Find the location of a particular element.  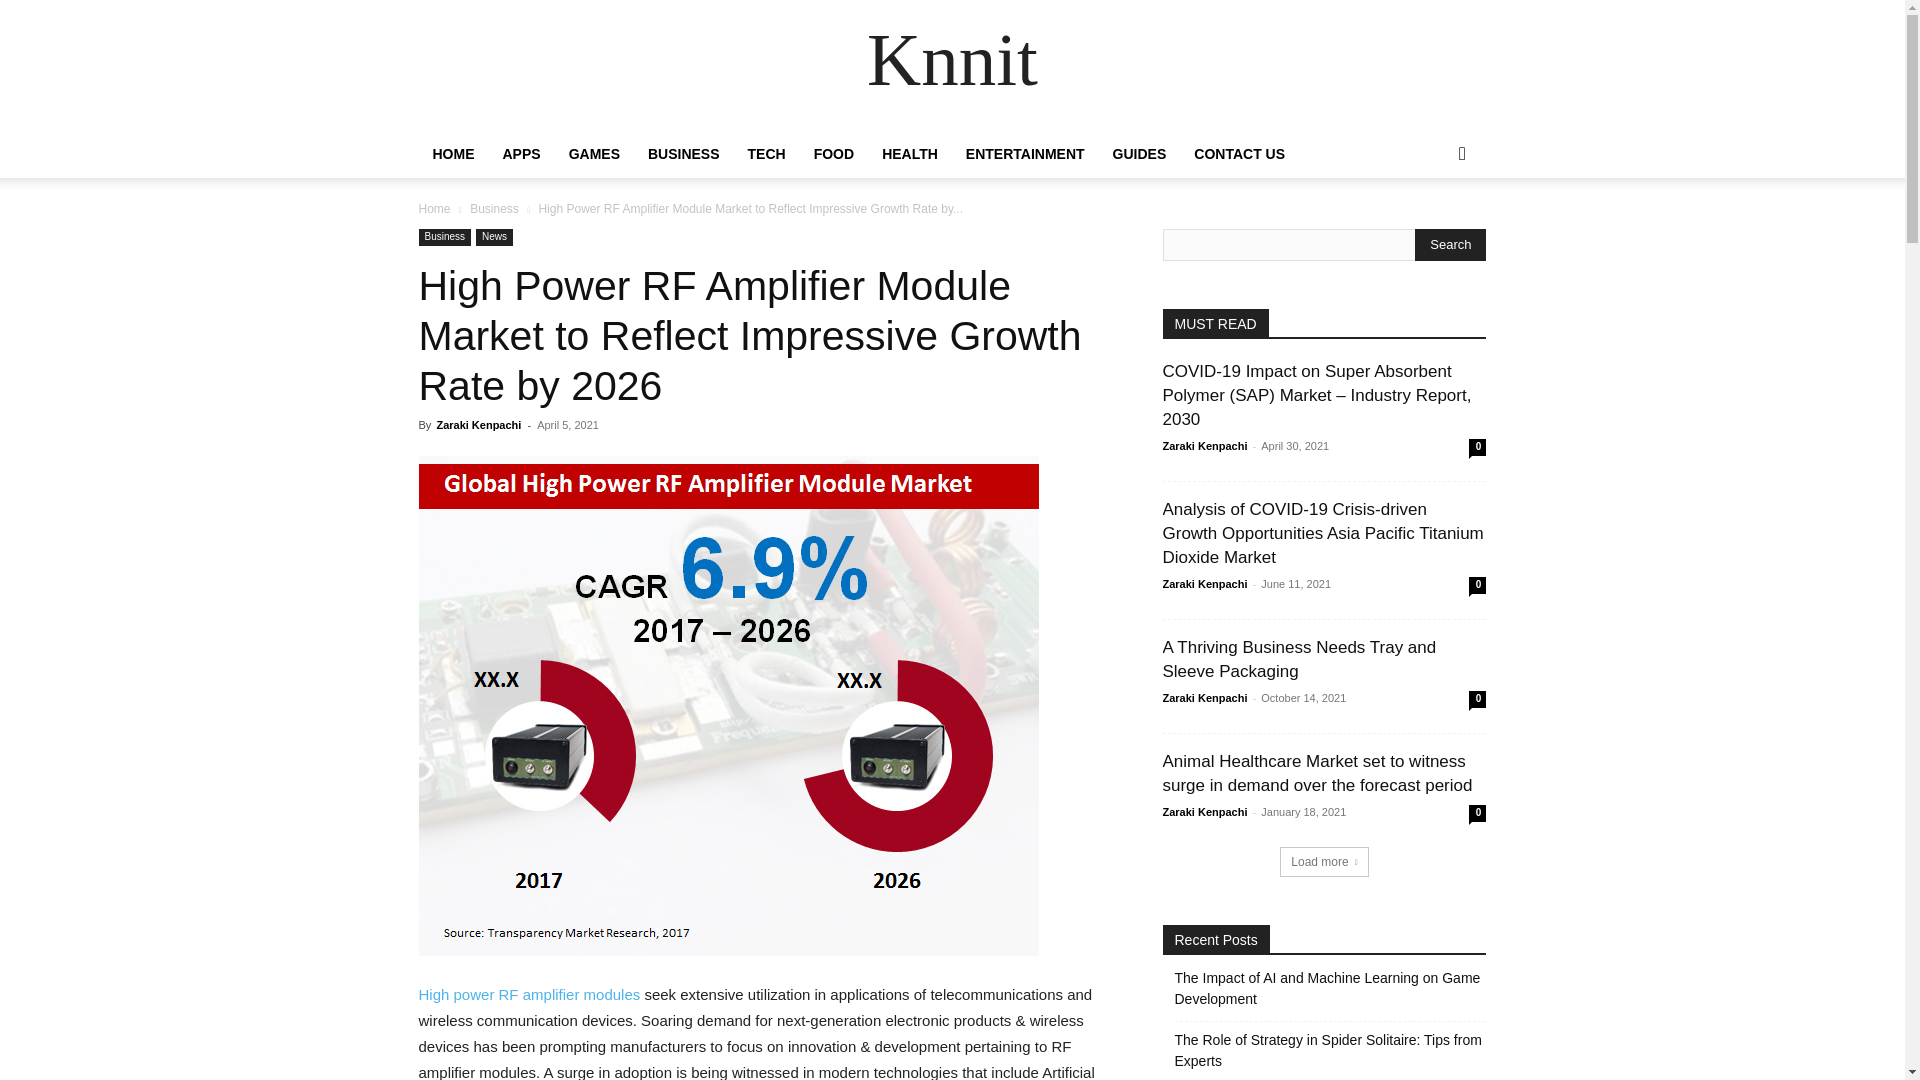

BUSINESS is located at coordinates (683, 154).